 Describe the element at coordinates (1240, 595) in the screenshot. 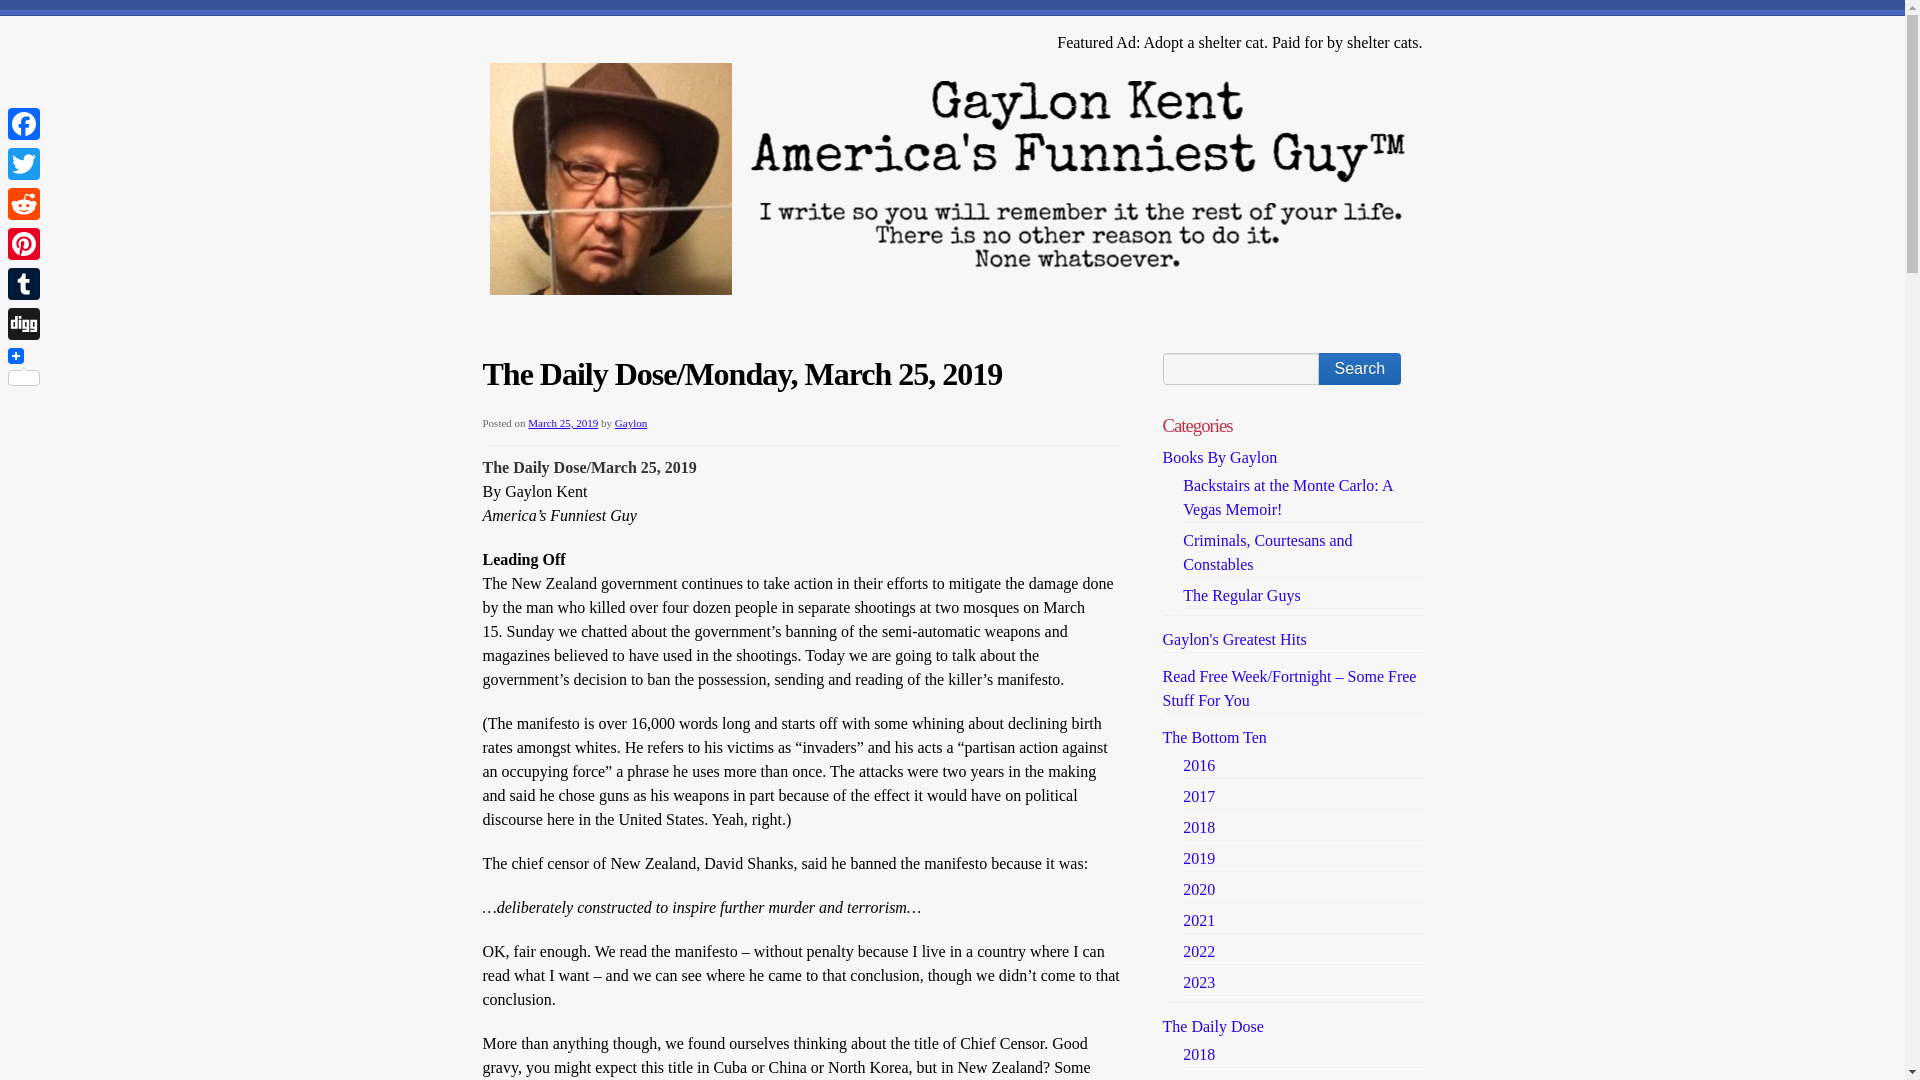

I see `The Regular Guys` at that location.